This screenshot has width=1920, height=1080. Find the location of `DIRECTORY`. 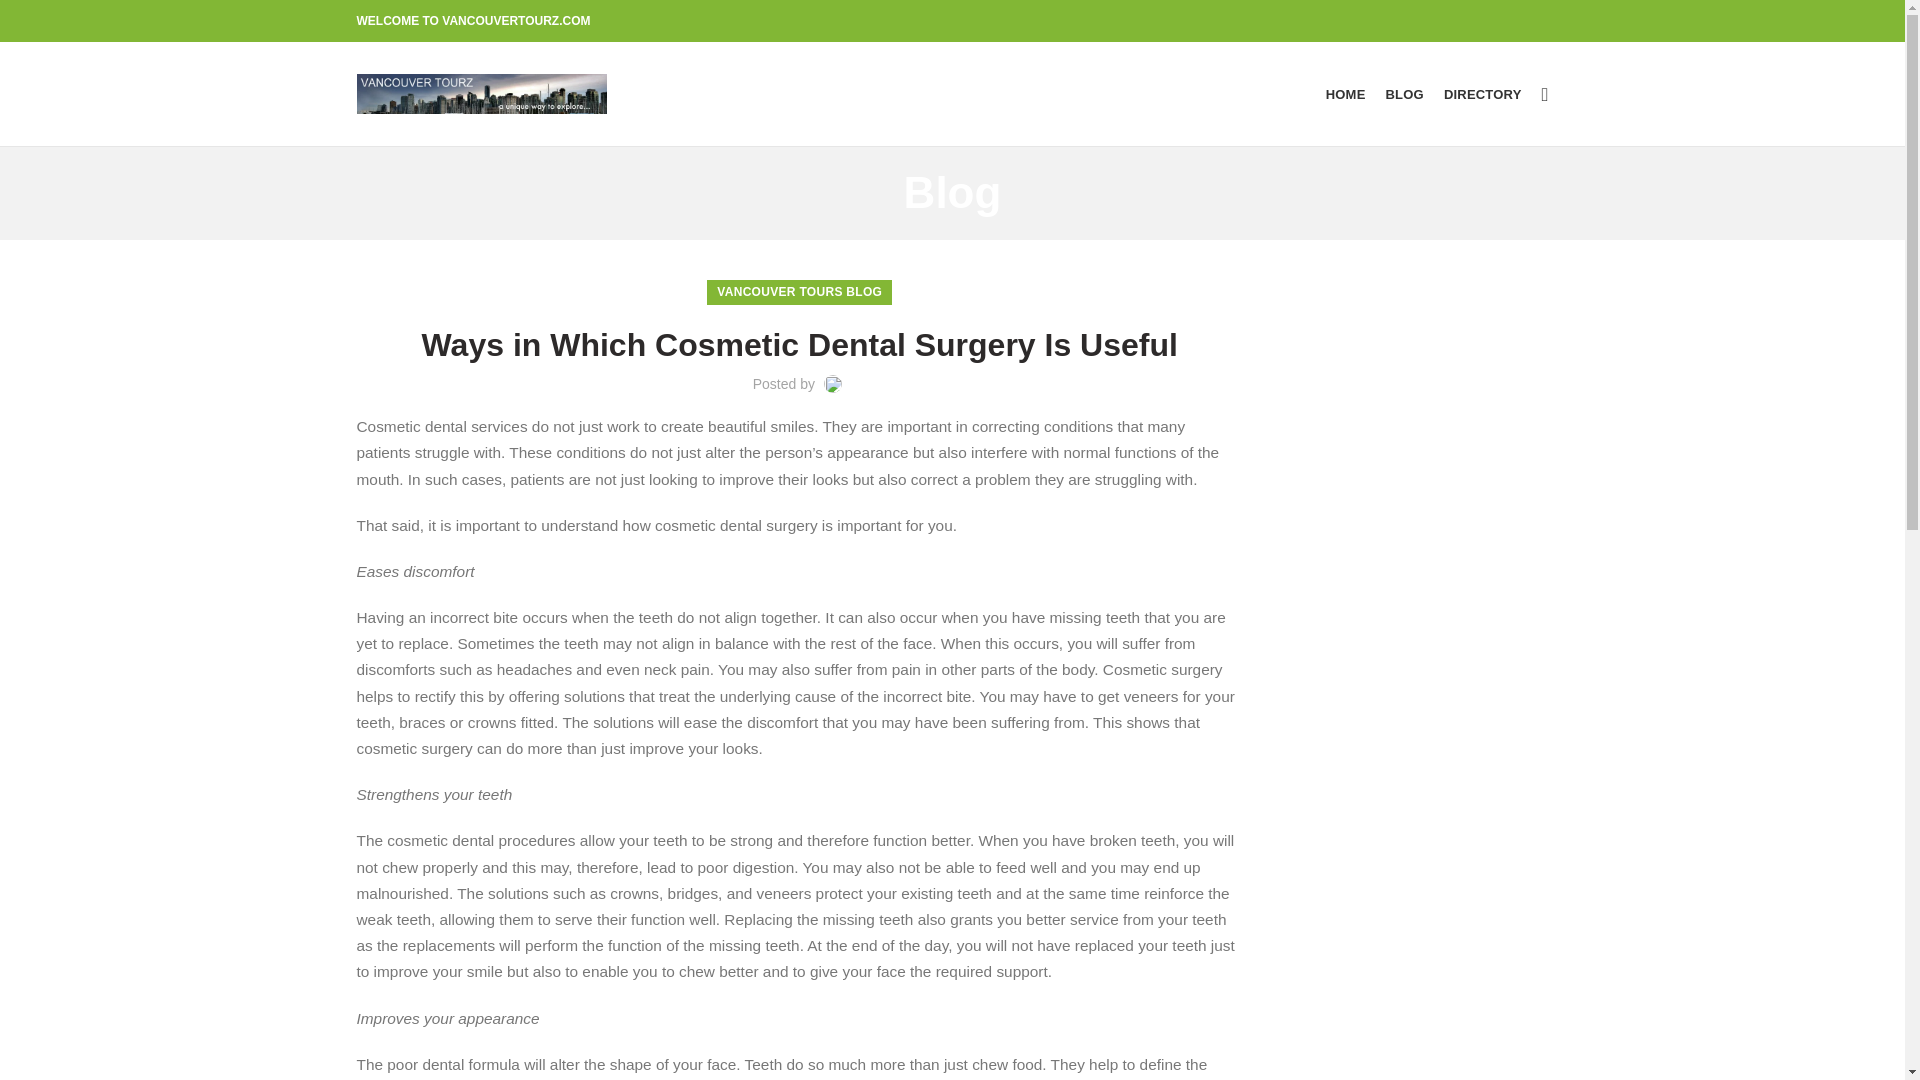

DIRECTORY is located at coordinates (1483, 94).